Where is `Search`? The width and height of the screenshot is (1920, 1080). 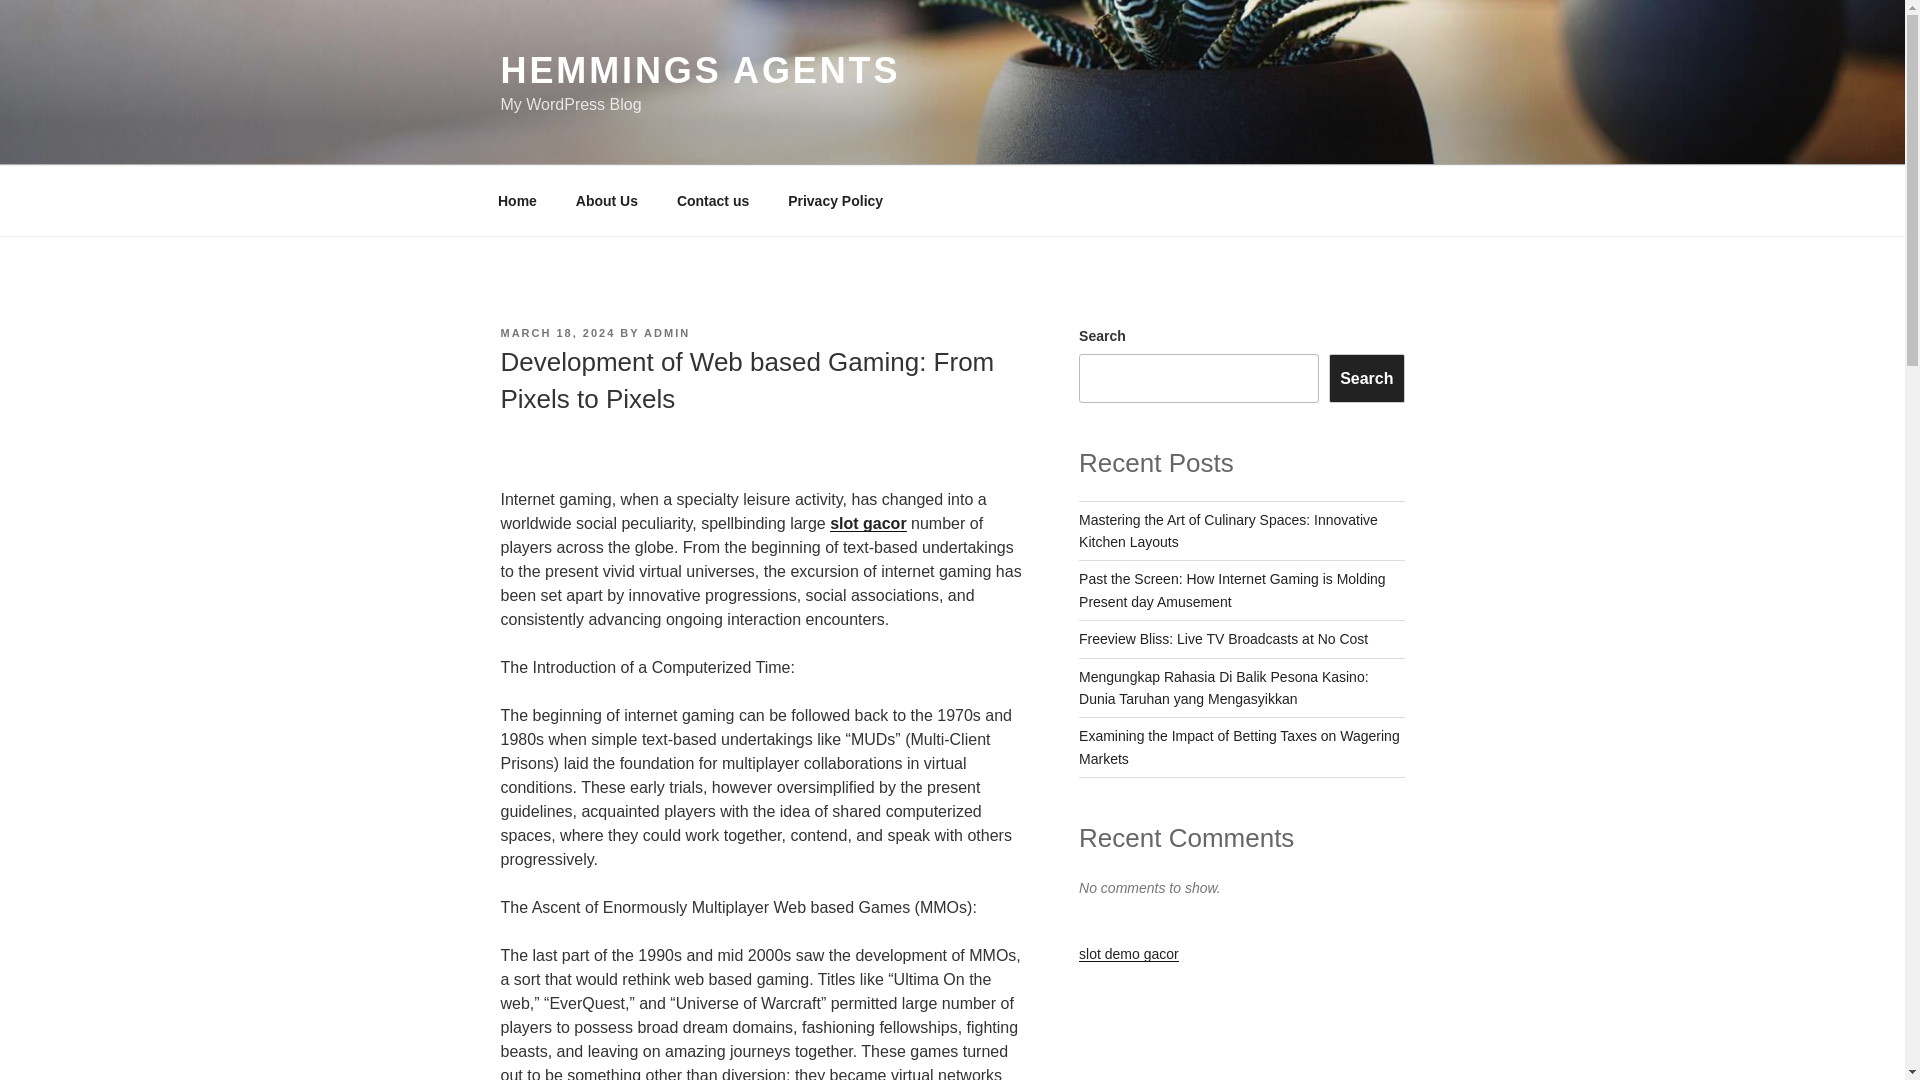
Search is located at coordinates (1366, 378).